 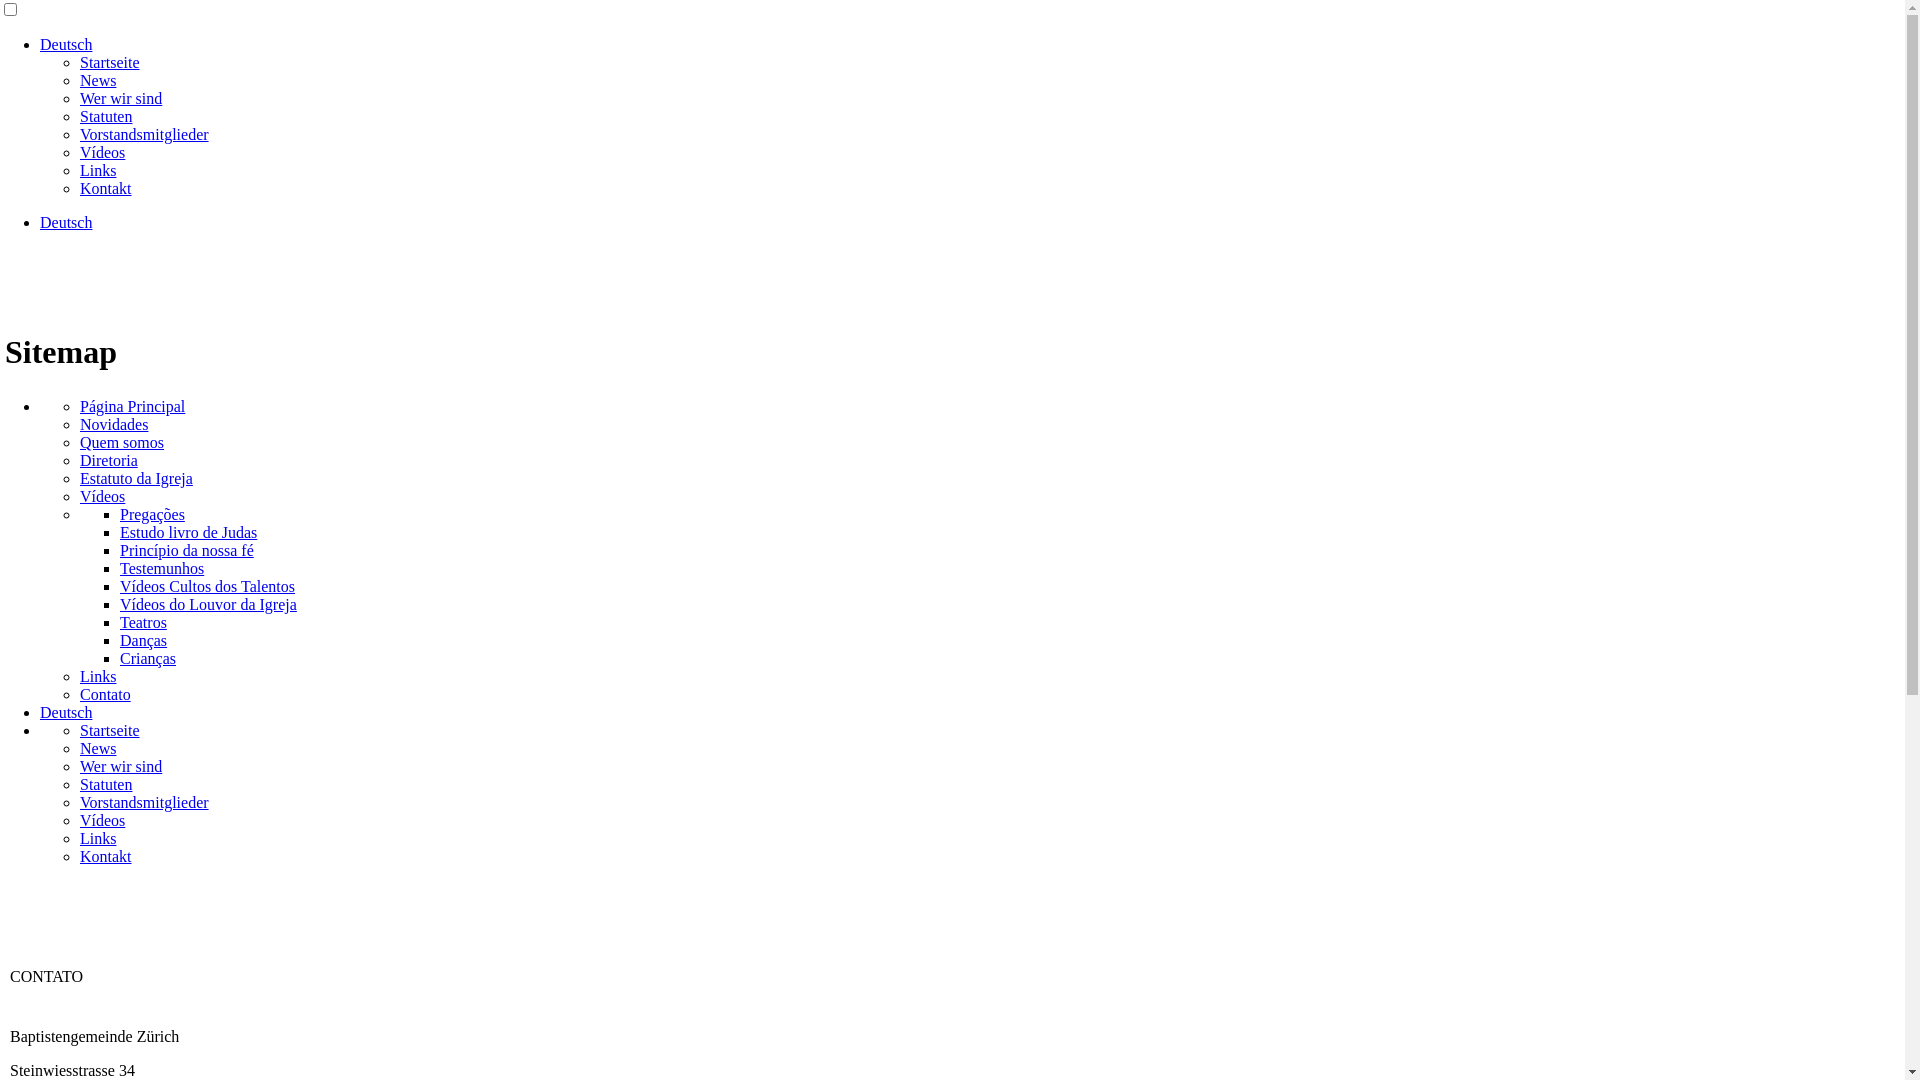 What do you see at coordinates (98, 80) in the screenshot?
I see `News` at bounding box center [98, 80].